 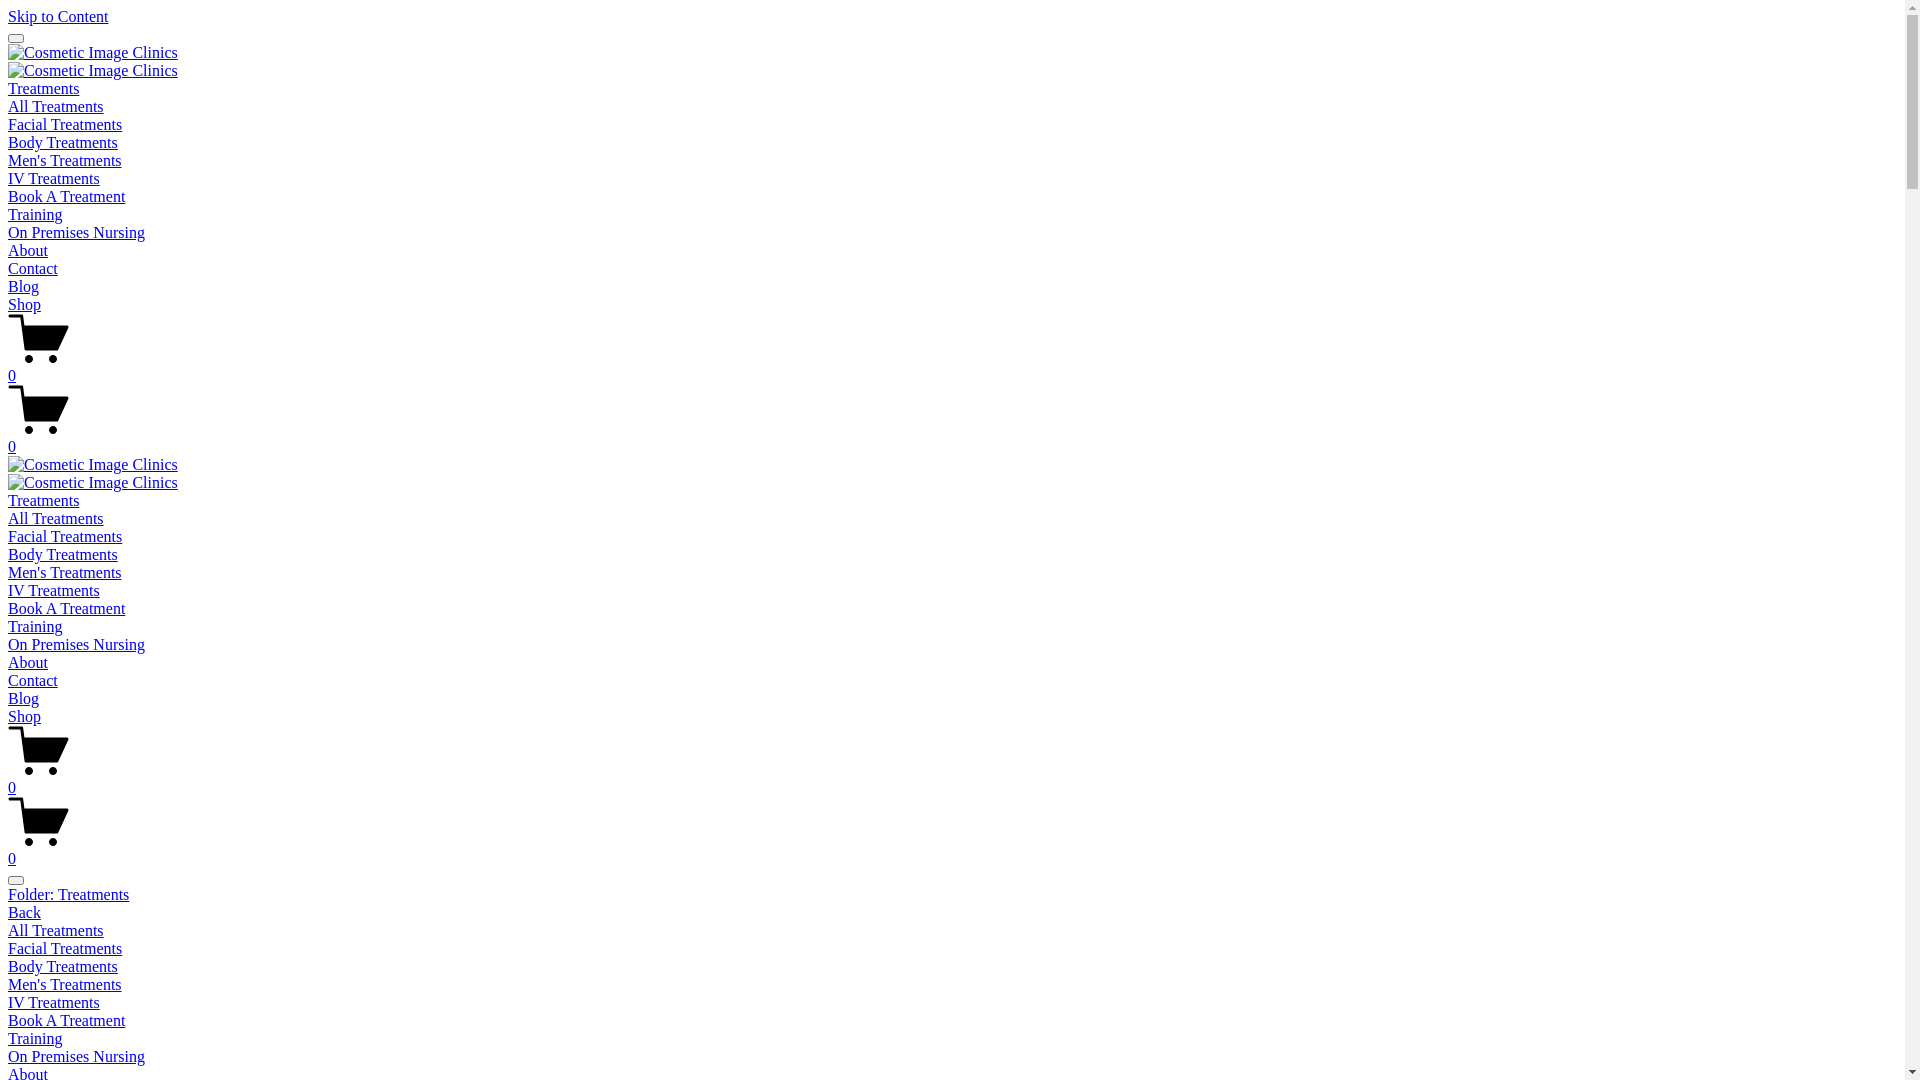 I want to click on Training, so click(x=36, y=214).